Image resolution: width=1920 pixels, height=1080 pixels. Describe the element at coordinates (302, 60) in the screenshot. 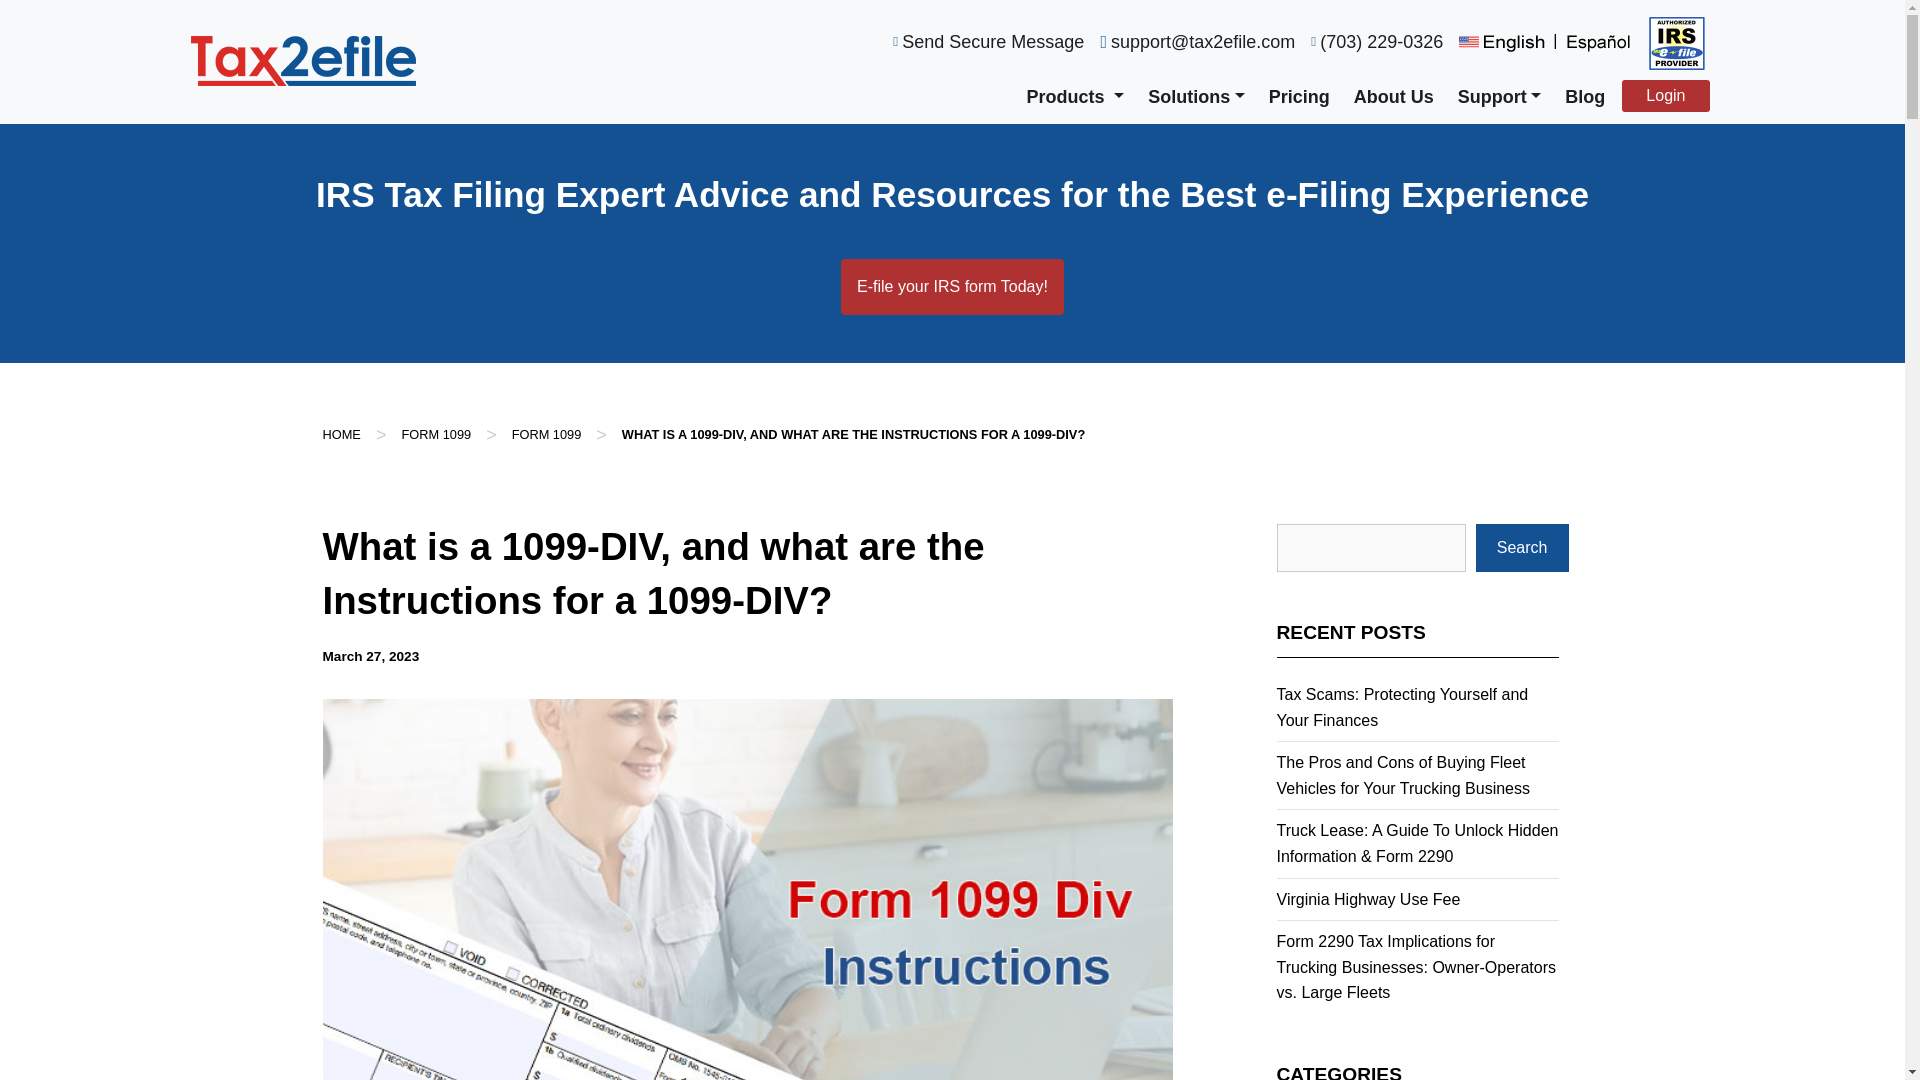

I see `Tax2efile` at that location.